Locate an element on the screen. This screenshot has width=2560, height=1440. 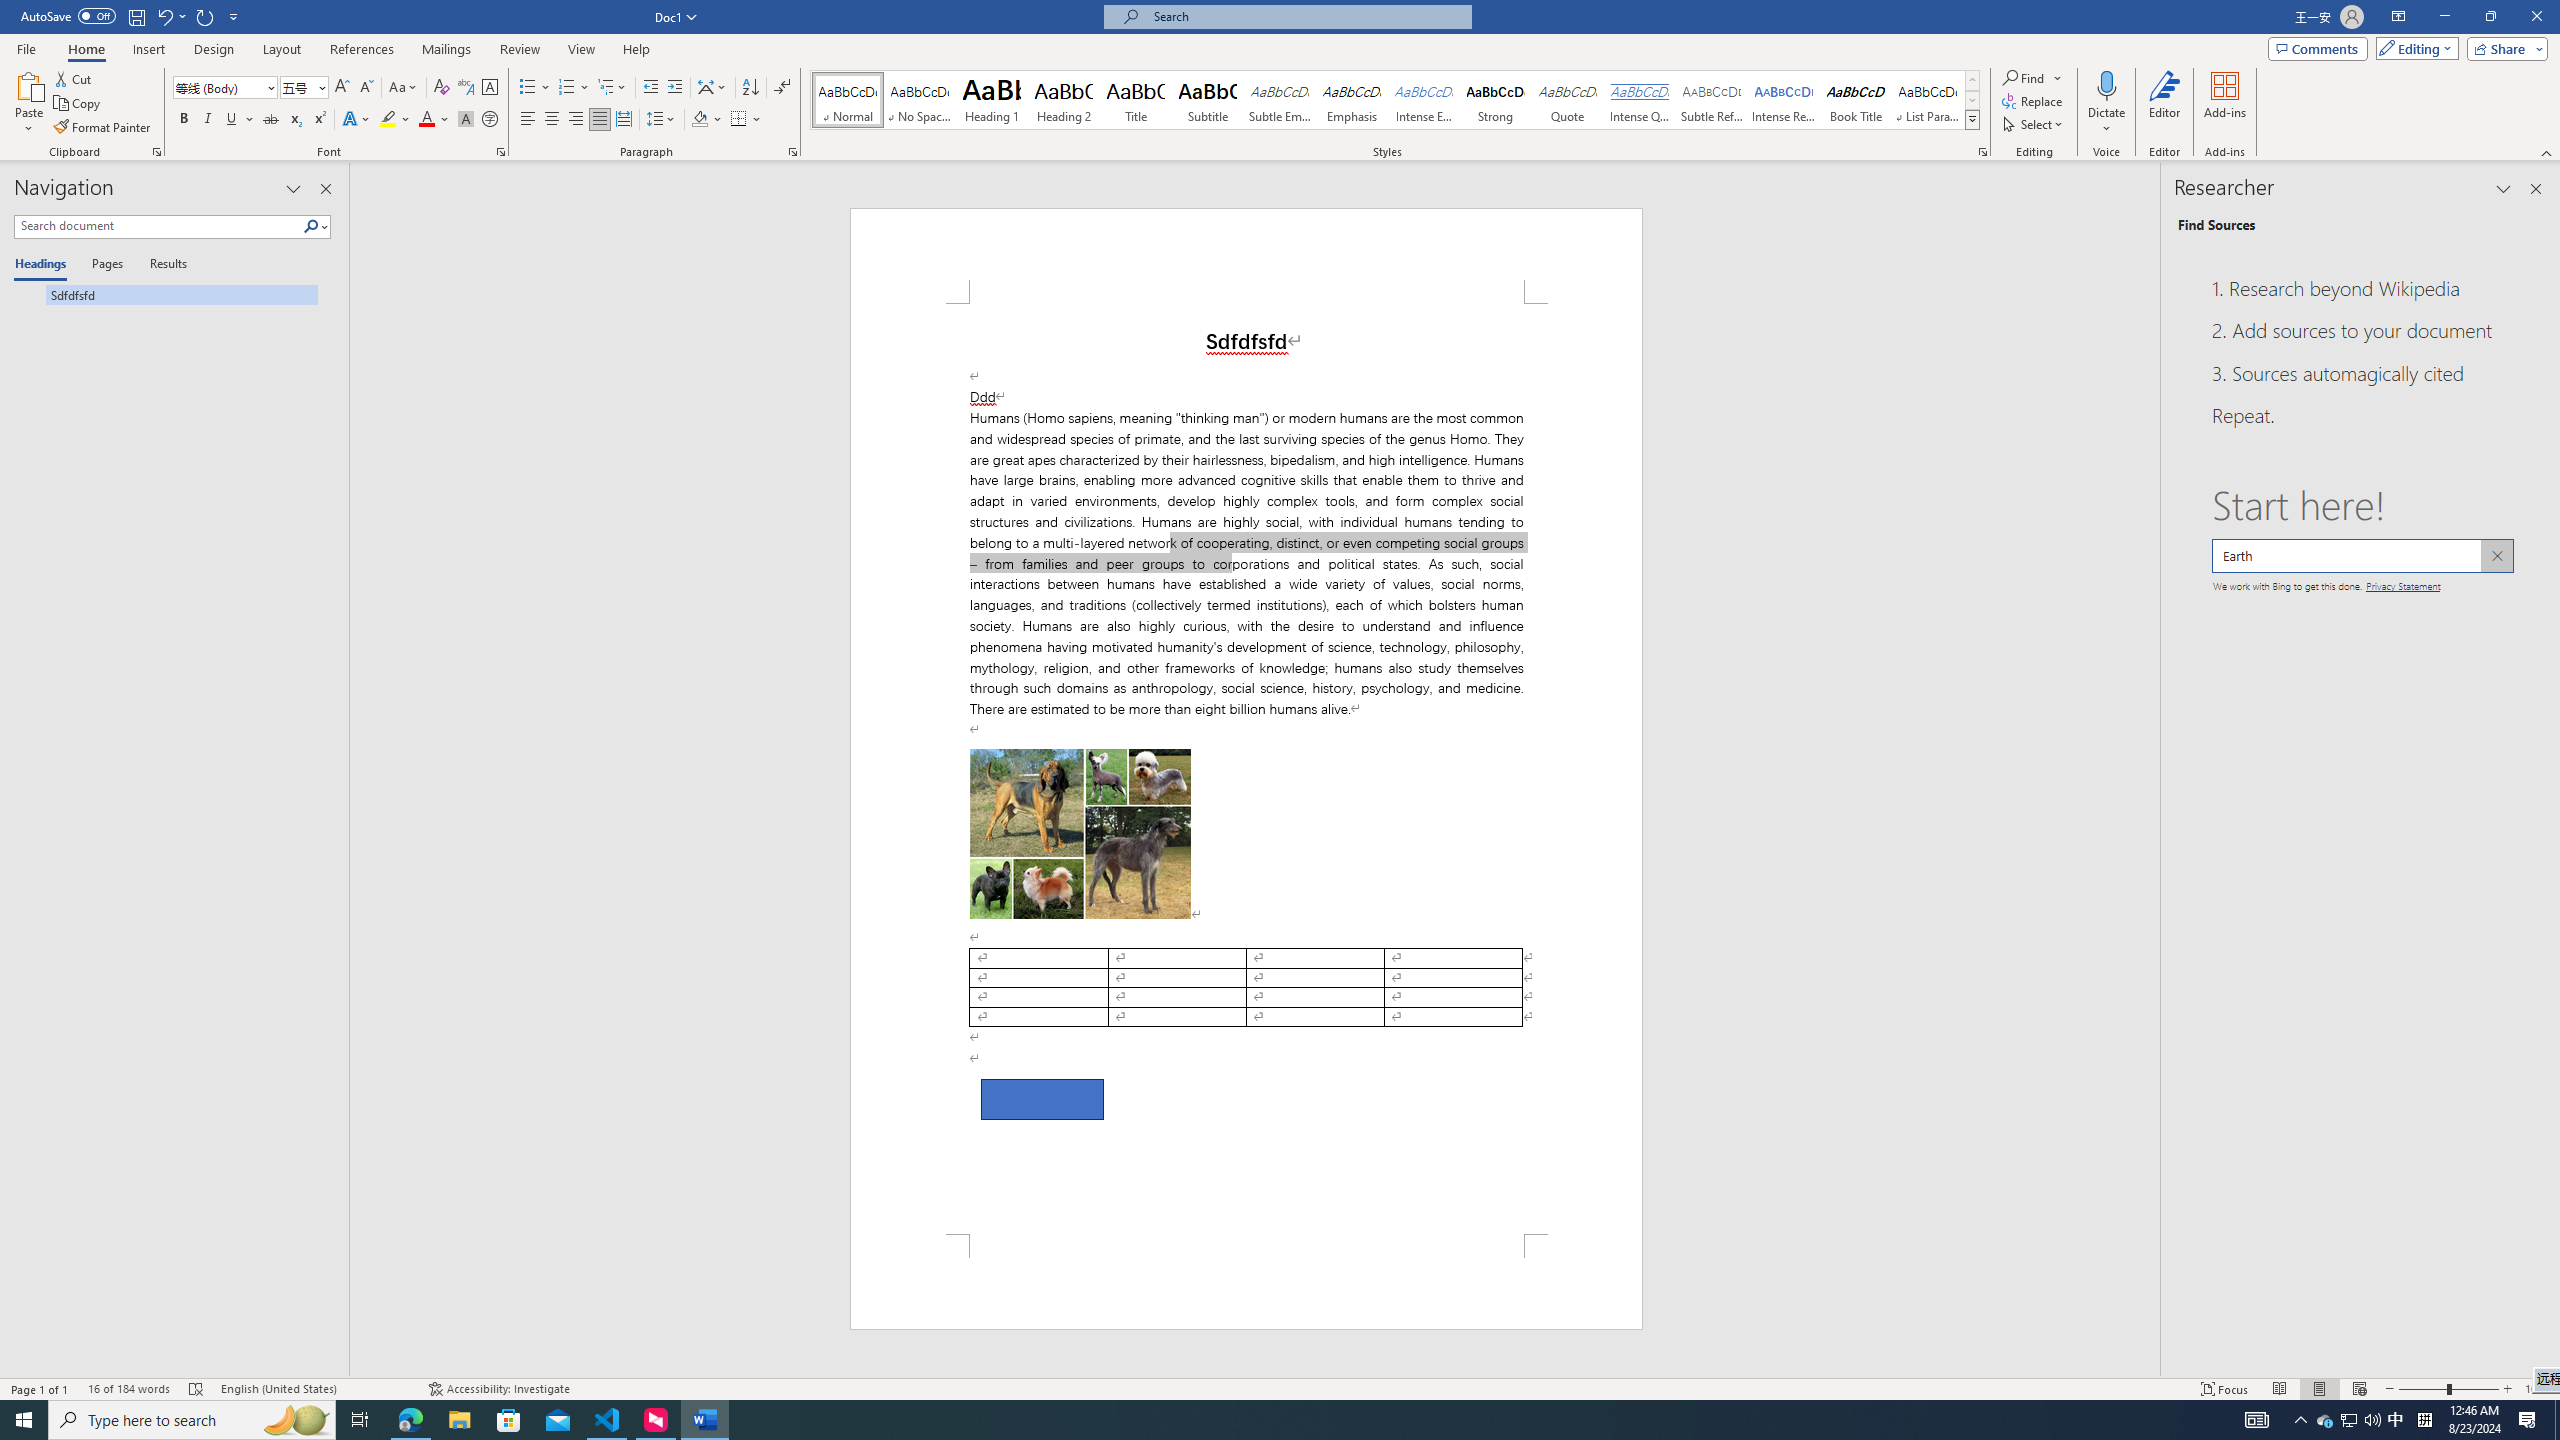
Character Border is located at coordinates (490, 88).